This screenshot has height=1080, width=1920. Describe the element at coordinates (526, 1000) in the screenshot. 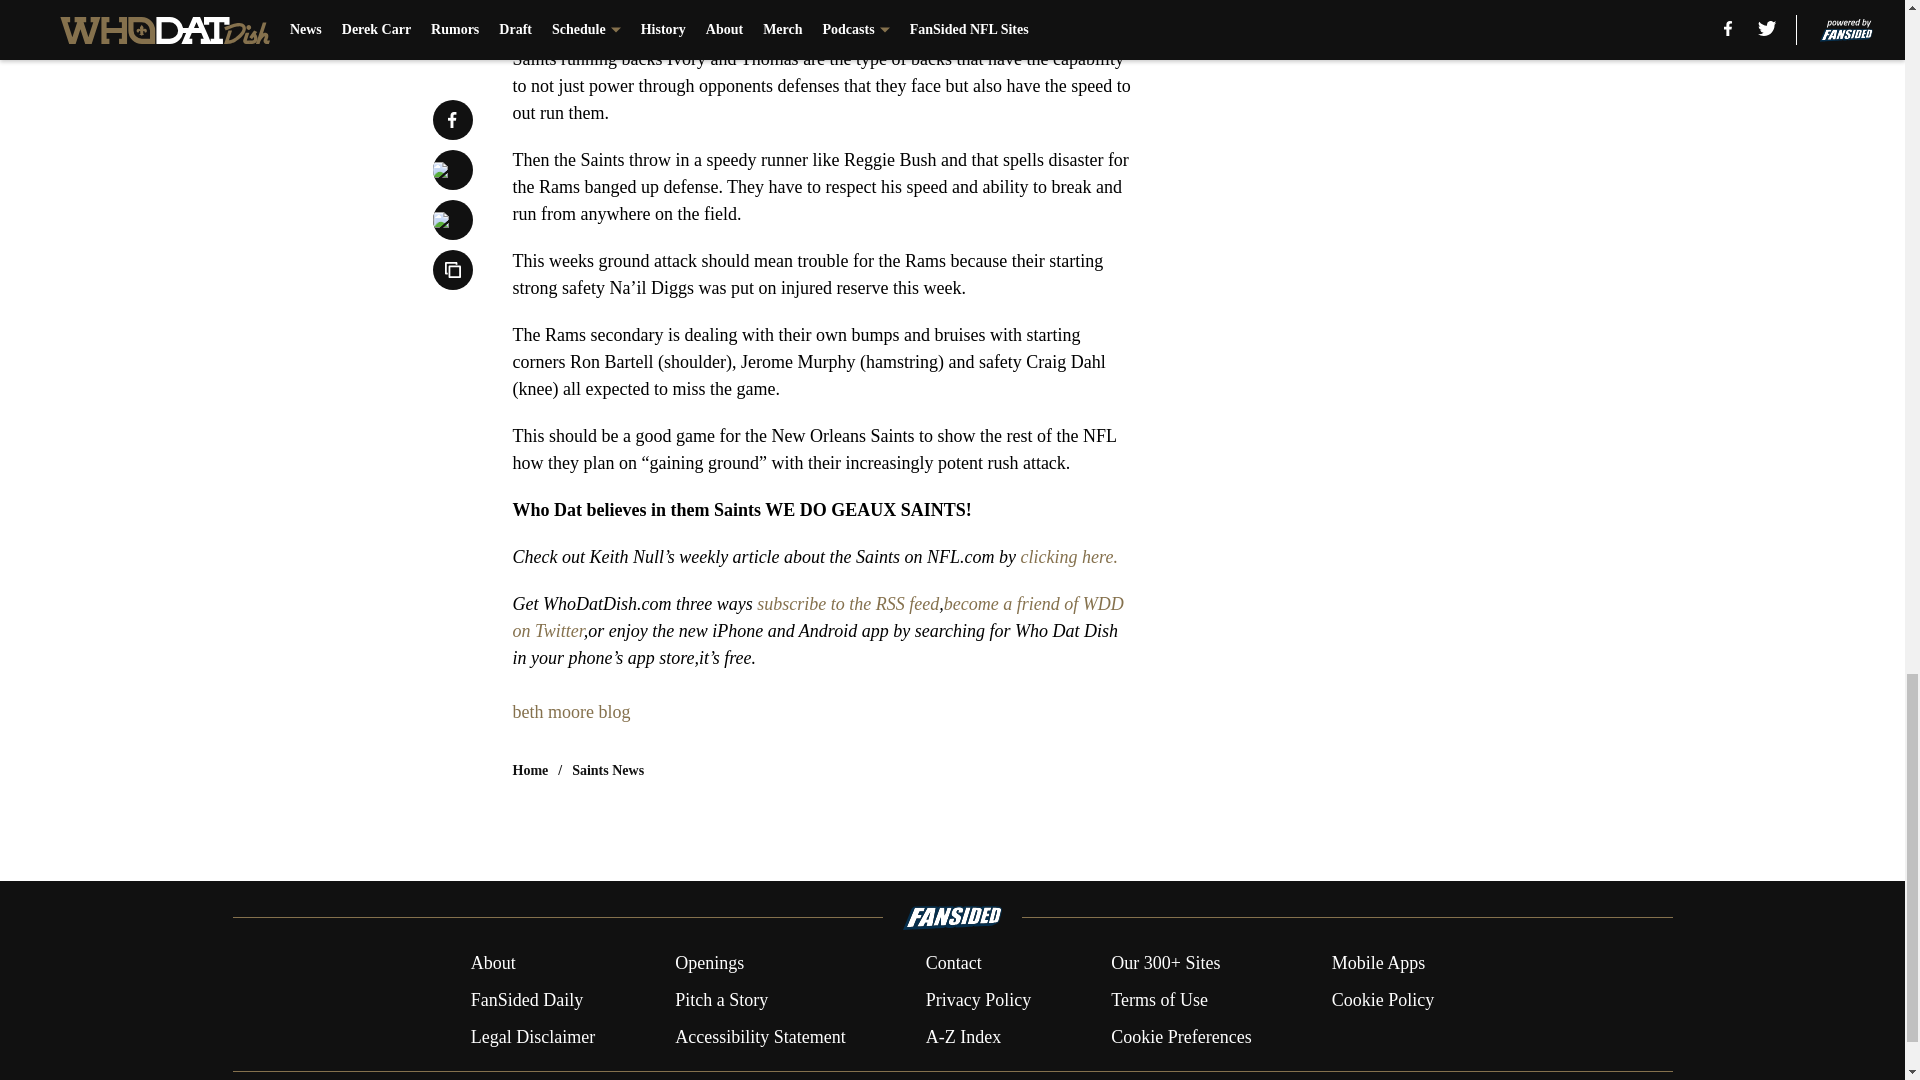

I see `FanSided Daily` at that location.